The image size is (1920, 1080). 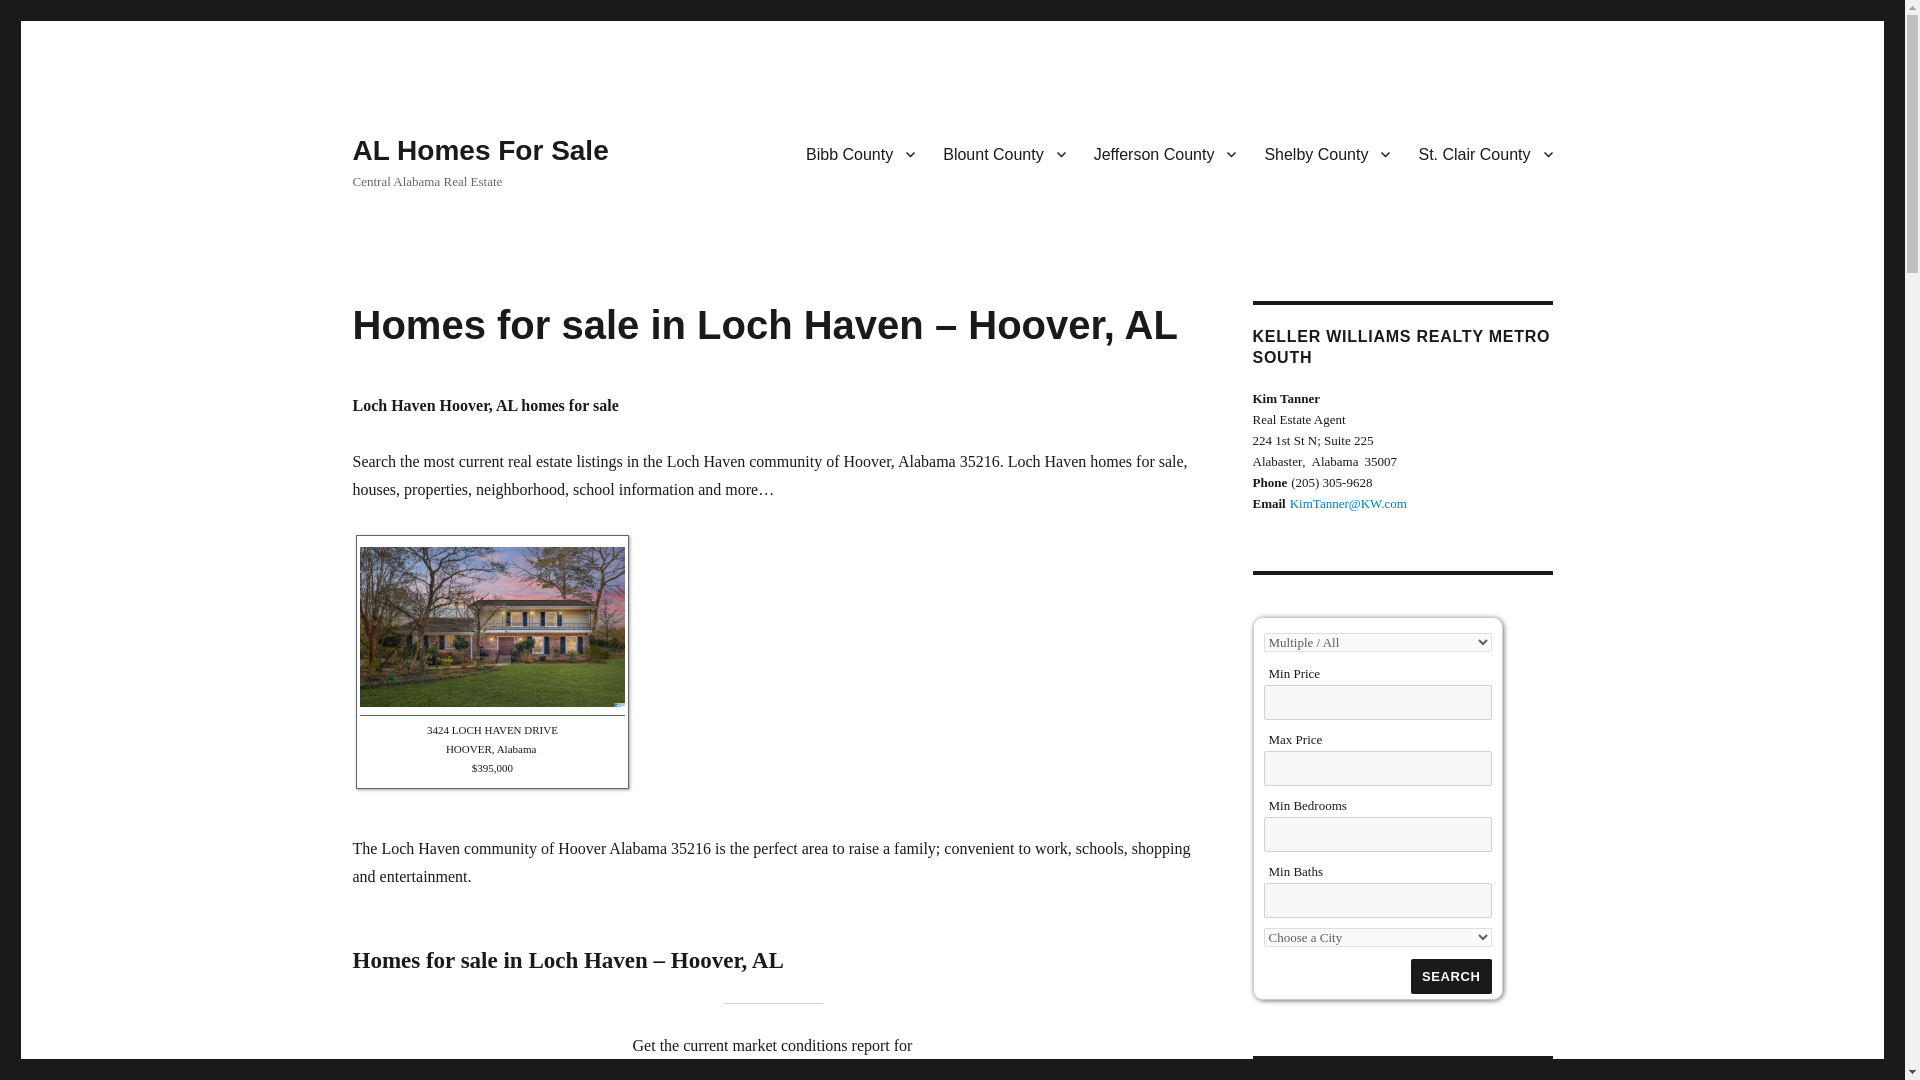 I want to click on Jefferson County, so click(x=1165, y=153).